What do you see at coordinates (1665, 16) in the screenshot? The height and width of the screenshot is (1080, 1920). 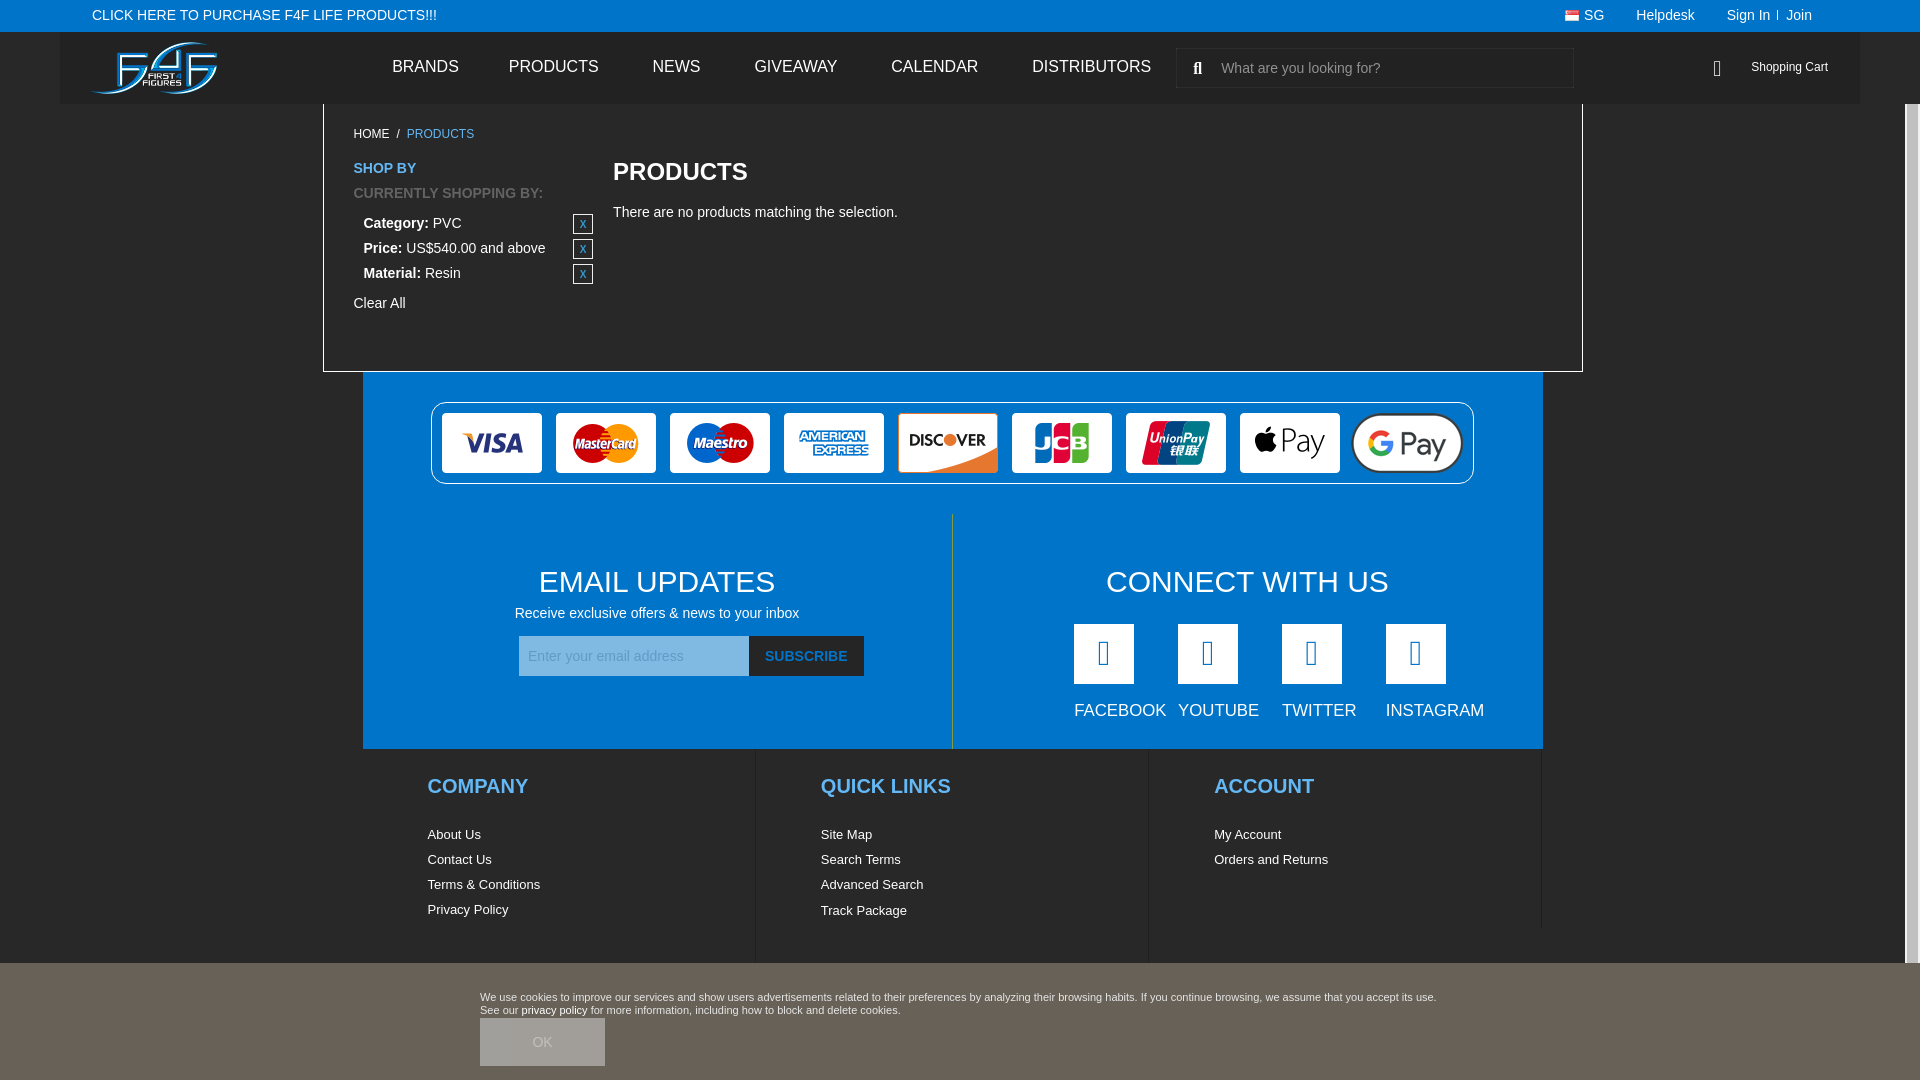 I see `Helpdesk` at bounding box center [1665, 16].